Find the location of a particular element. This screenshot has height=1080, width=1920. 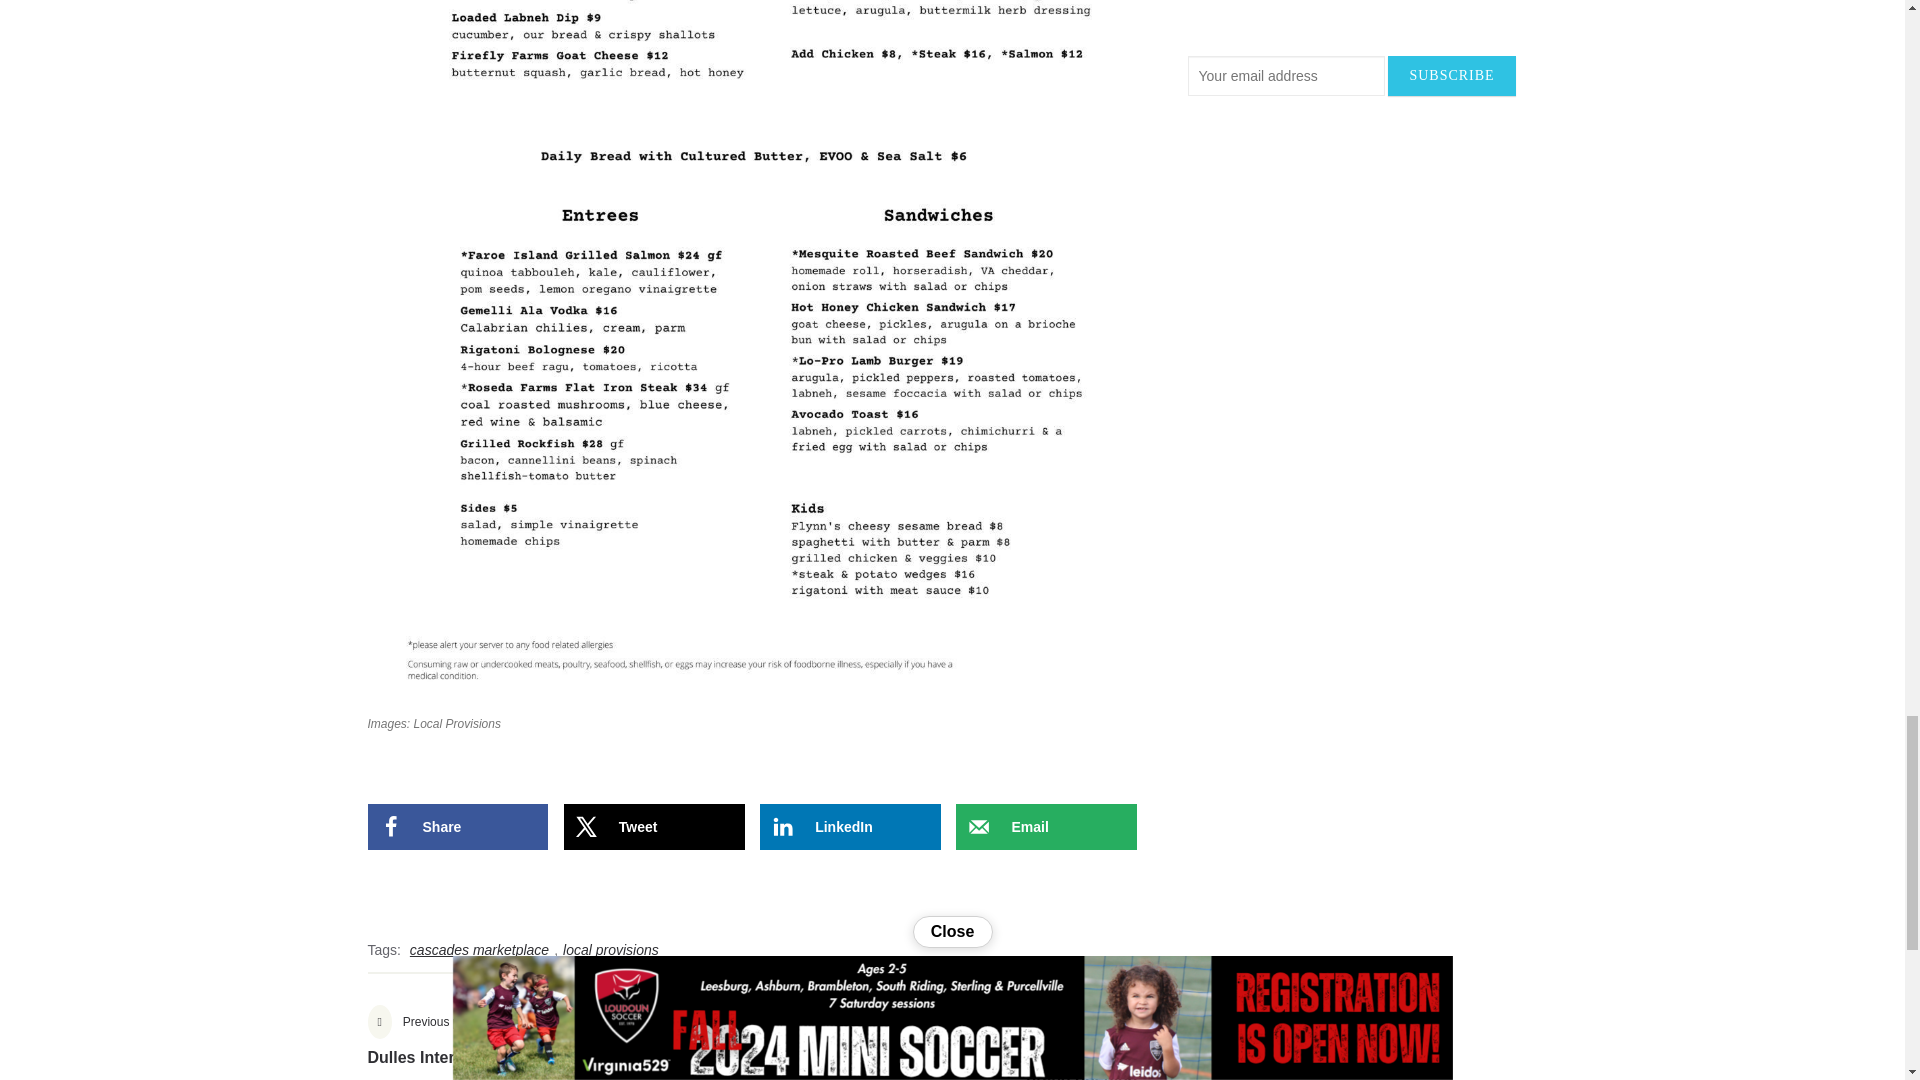

Send over email is located at coordinates (1046, 826).